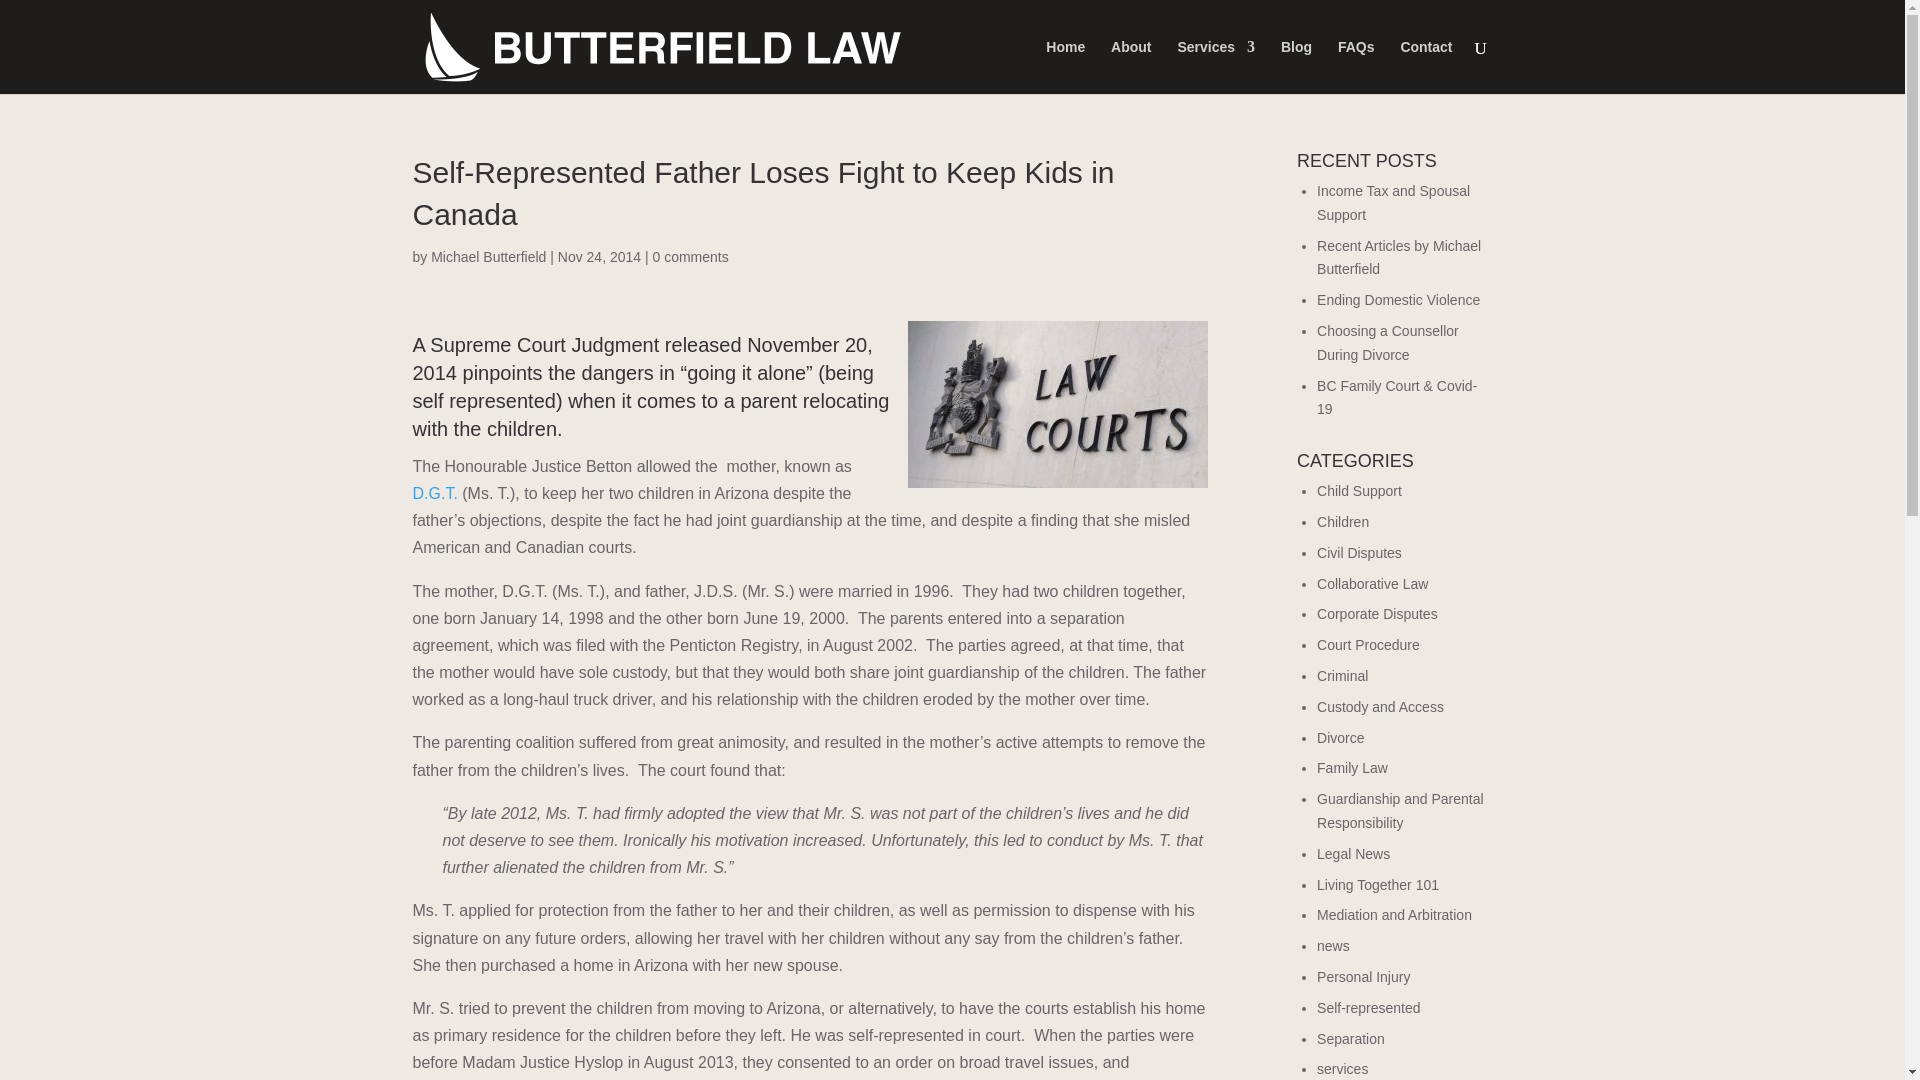  What do you see at coordinates (488, 256) in the screenshot?
I see `Posts by Michael Butterfield` at bounding box center [488, 256].